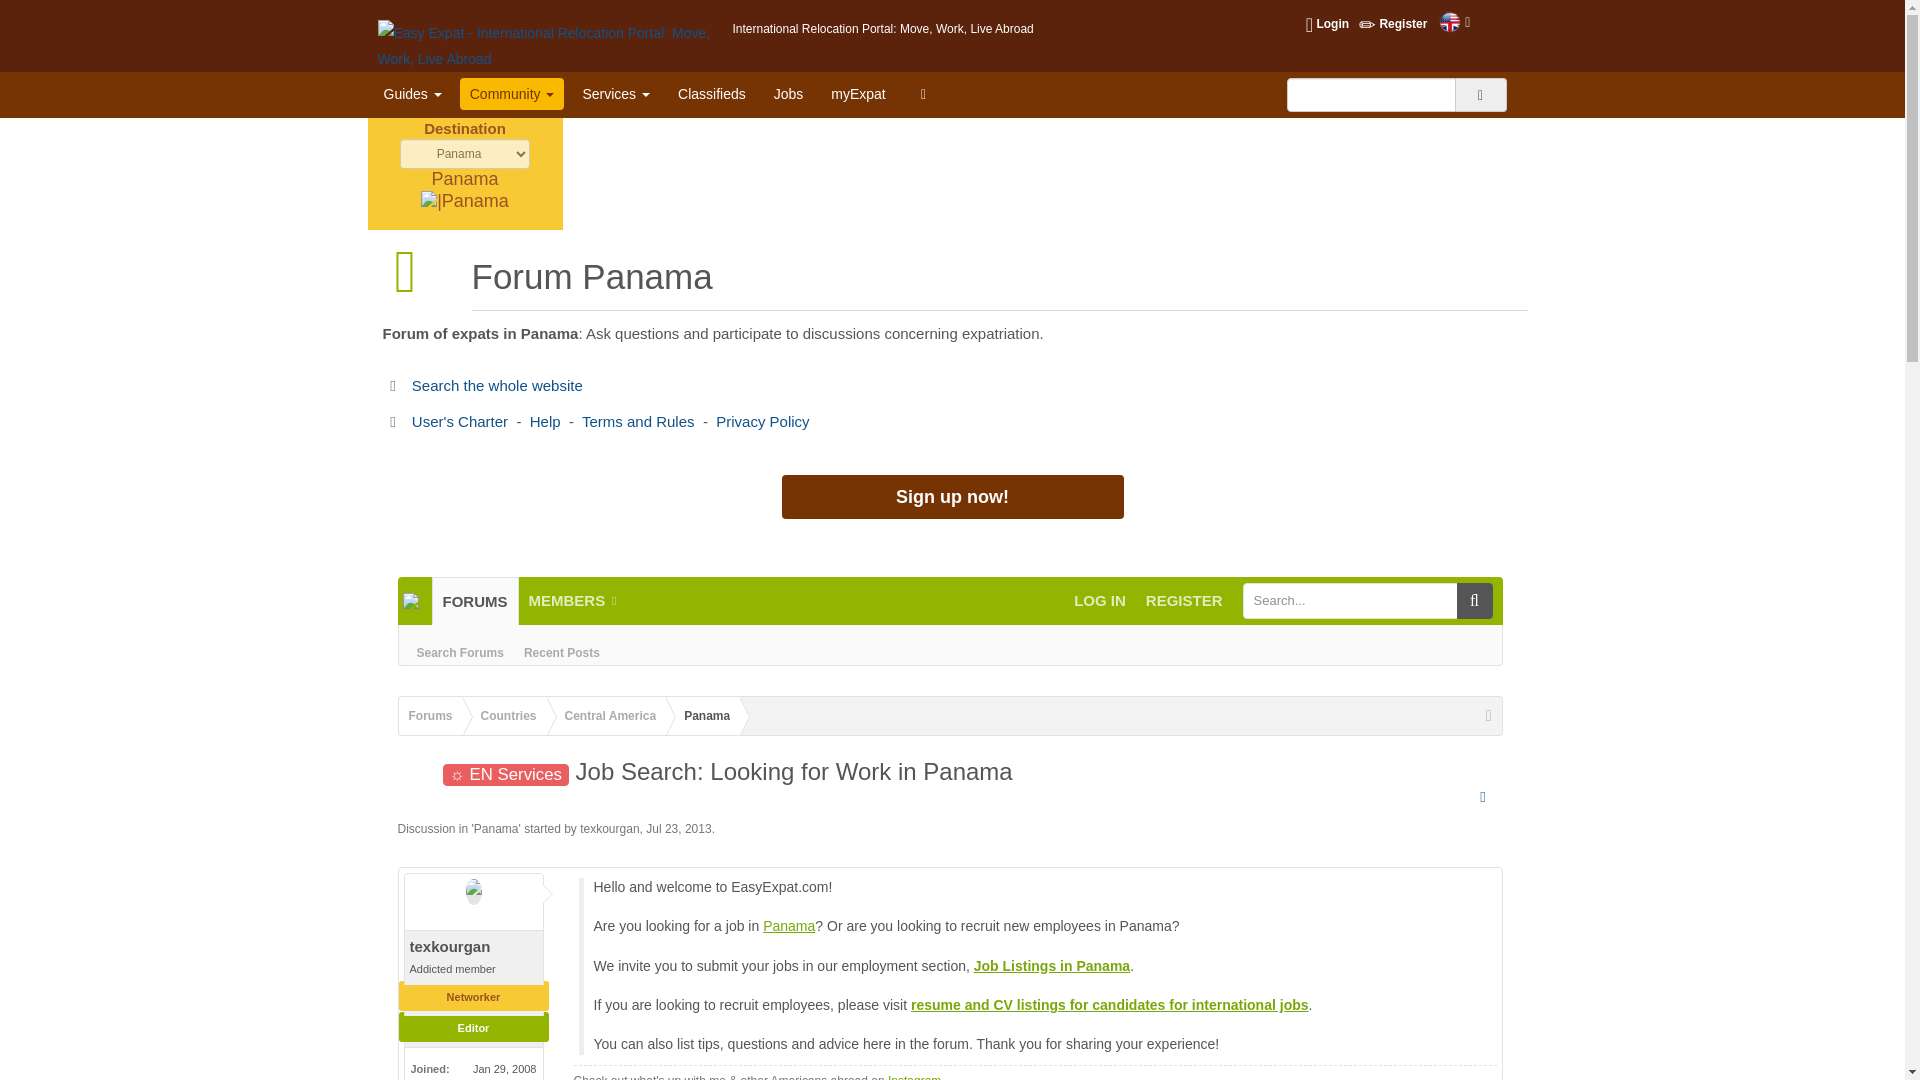 Image resolution: width=1920 pixels, height=1080 pixels. Describe the element at coordinates (1388, 22) in the screenshot. I see ` Register` at that location.